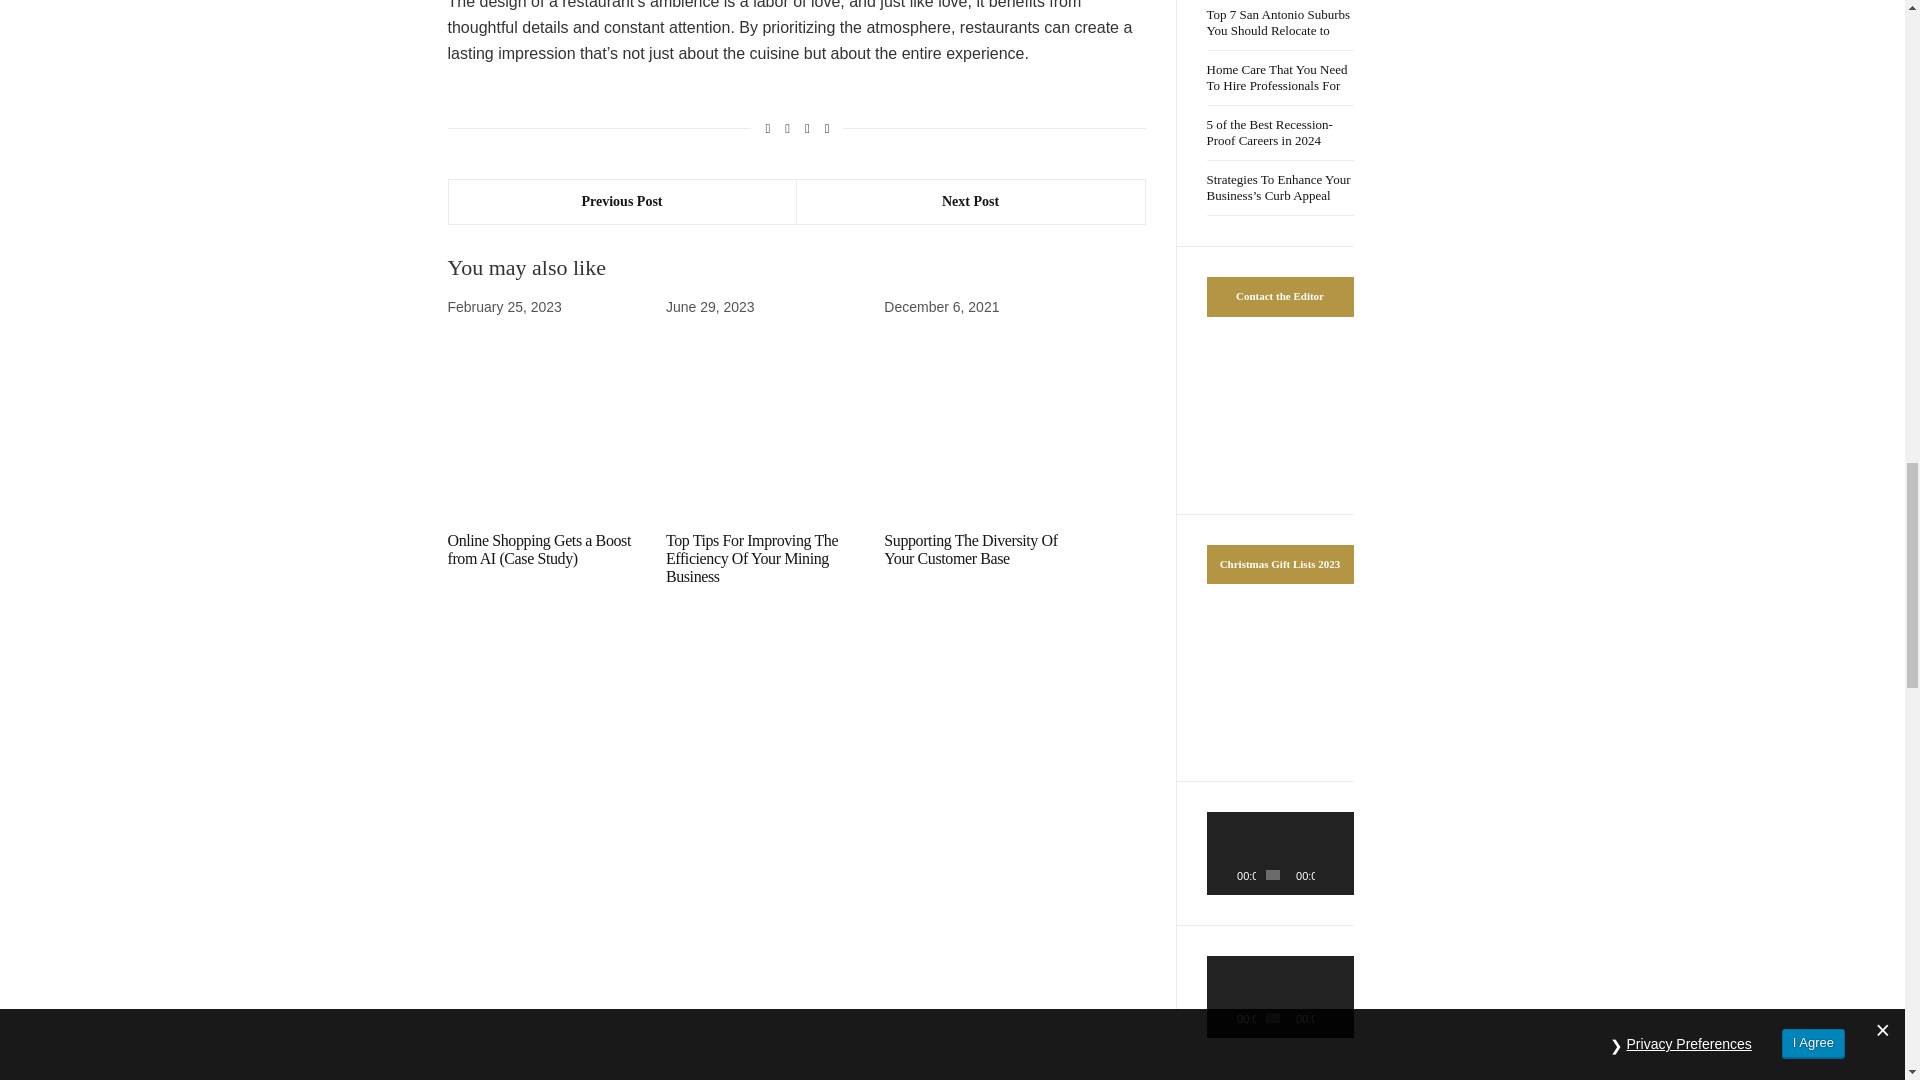 This screenshot has height=1080, width=1920. Describe the element at coordinates (1232, 1018) in the screenshot. I see `Play` at that location.